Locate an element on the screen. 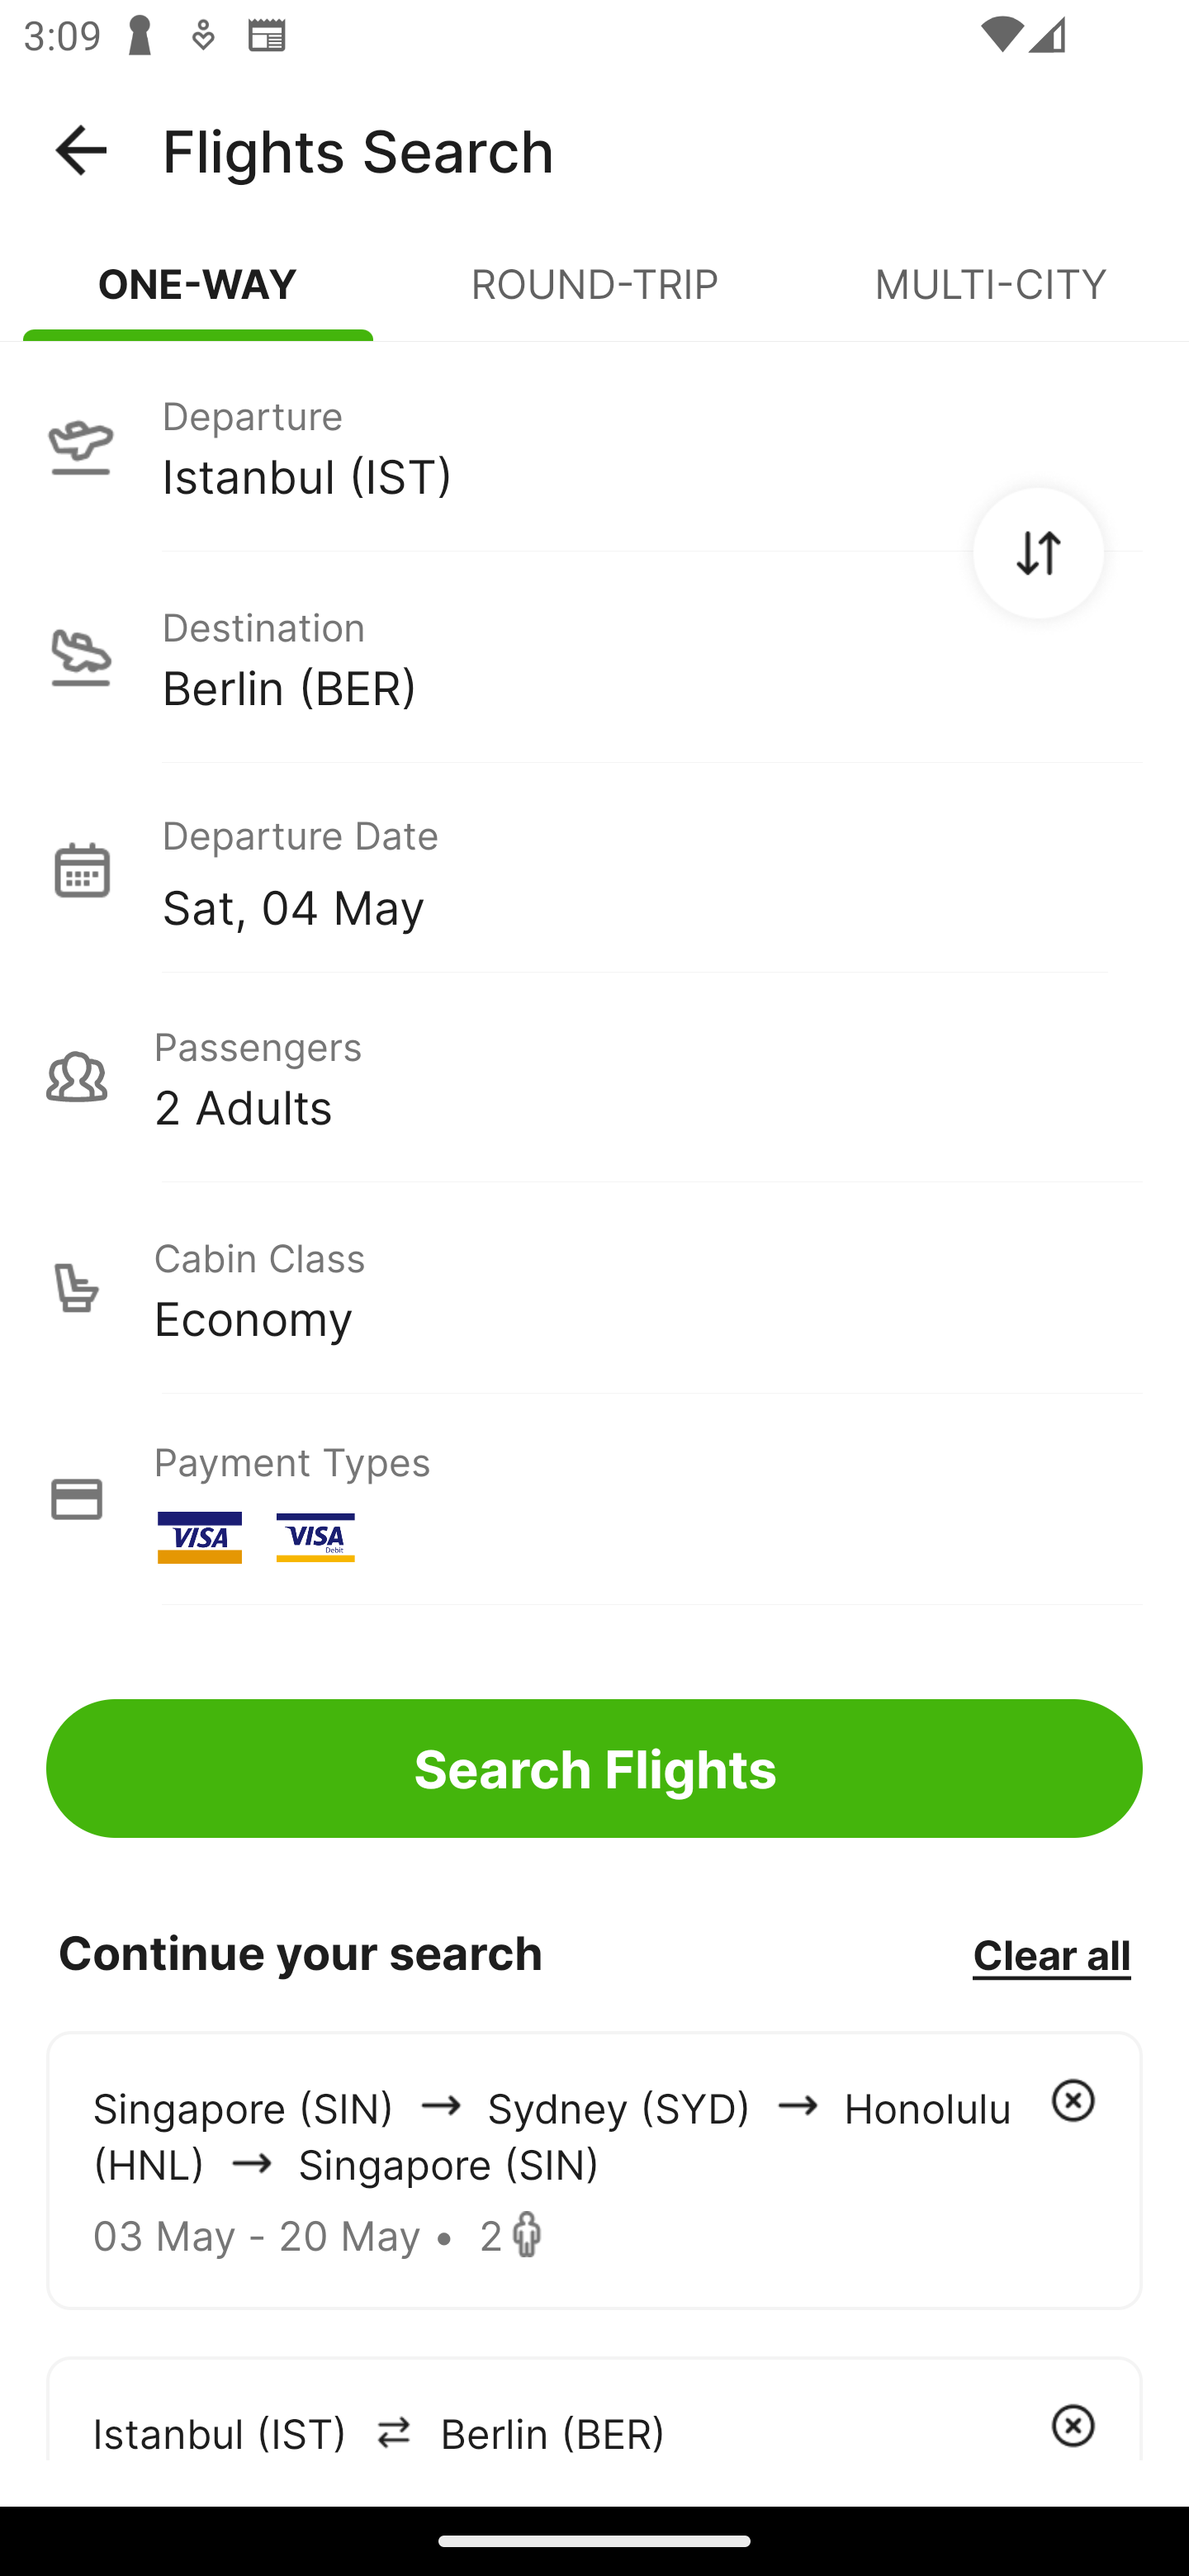 This screenshot has height=2576, width=1189. ONE-WAY is located at coordinates (198, 297).